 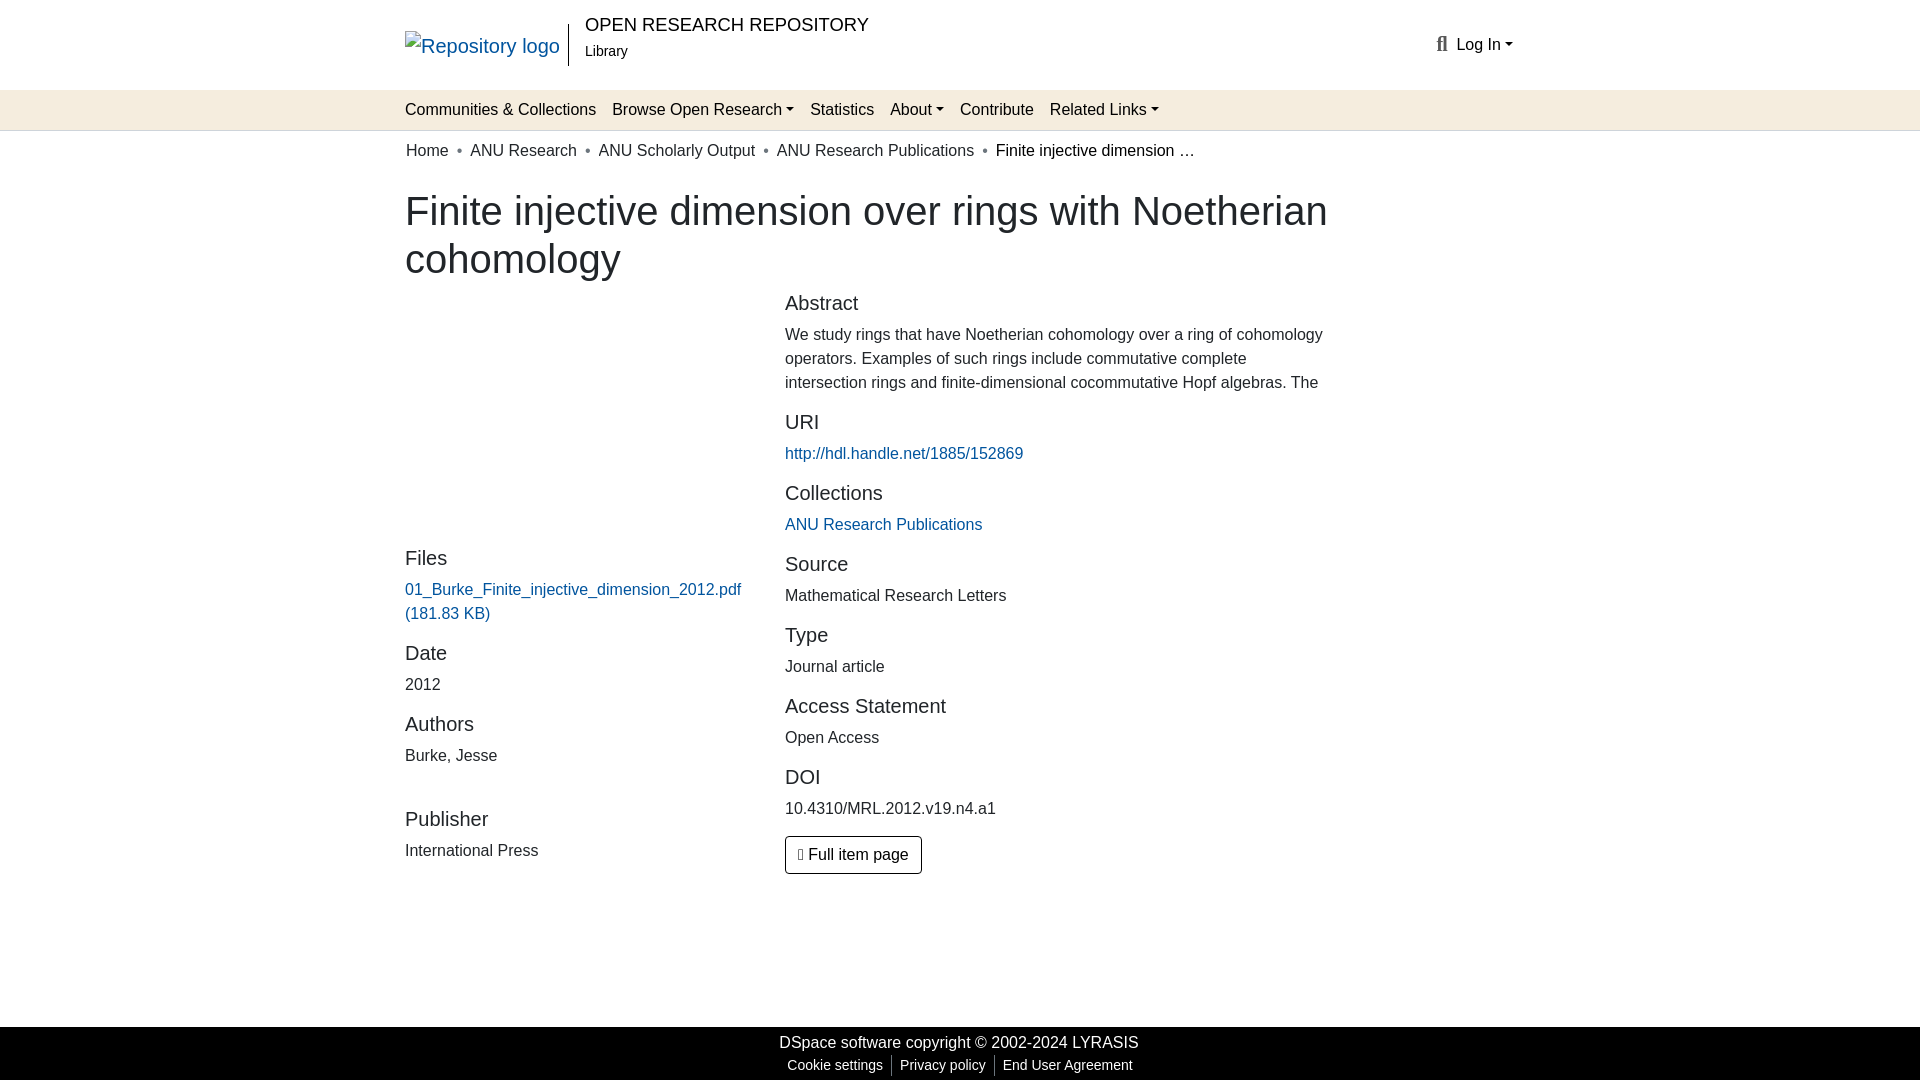 What do you see at coordinates (727, 24) in the screenshot?
I see `OPEN RESEARCH REPOSITORY` at bounding box center [727, 24].